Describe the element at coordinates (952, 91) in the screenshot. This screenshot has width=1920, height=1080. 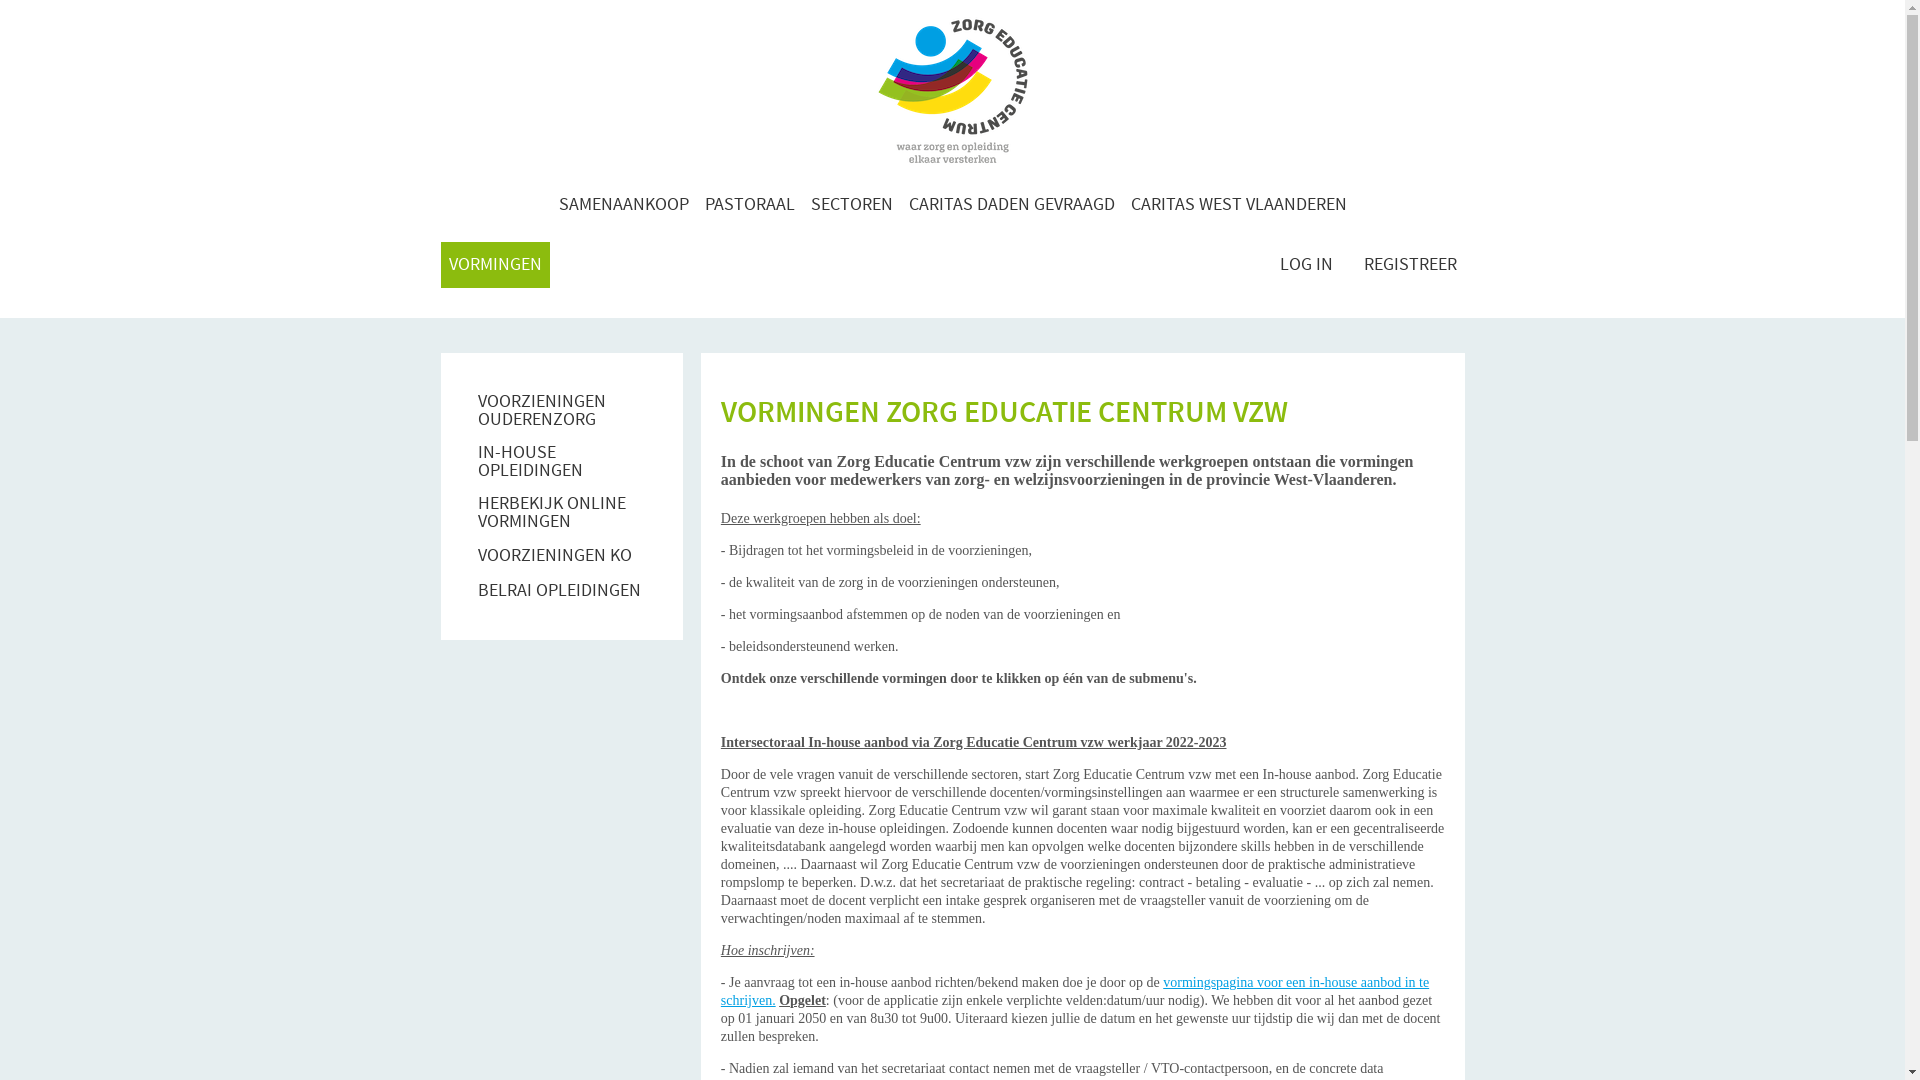
I see `Caritas - West-Vlaanderen` at that location.